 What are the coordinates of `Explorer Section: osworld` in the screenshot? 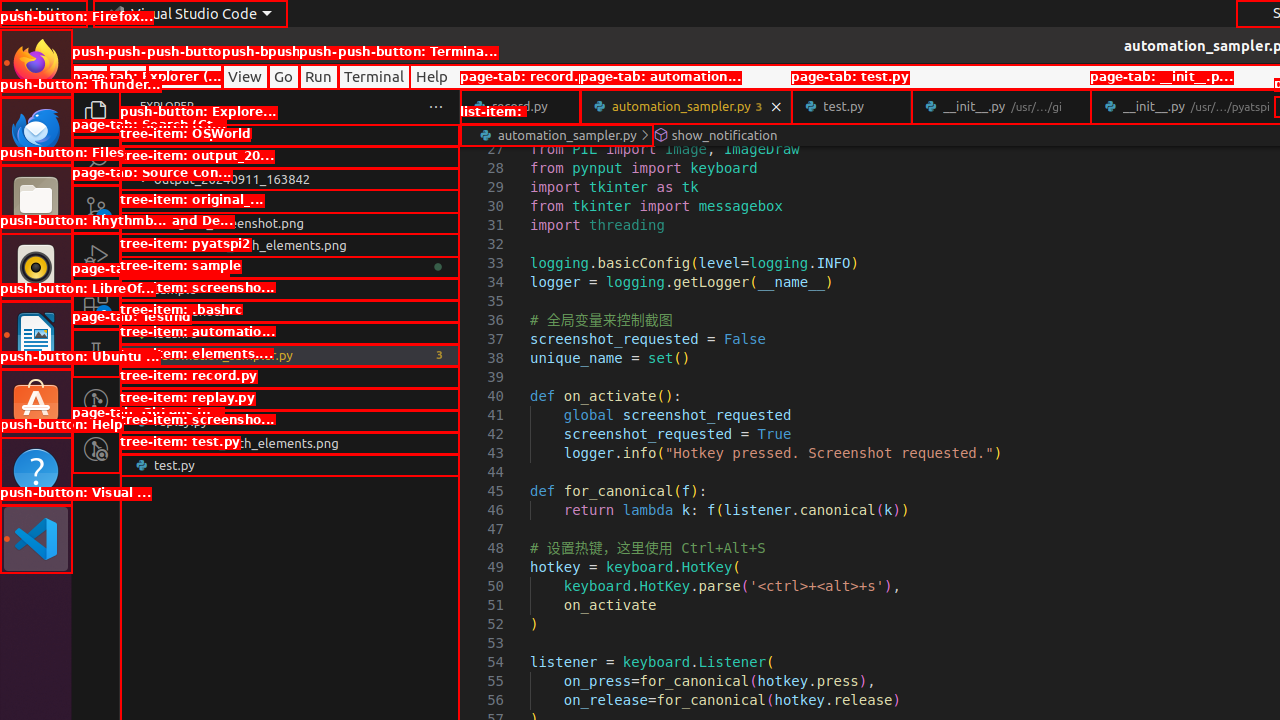 It's located at (290, 135).